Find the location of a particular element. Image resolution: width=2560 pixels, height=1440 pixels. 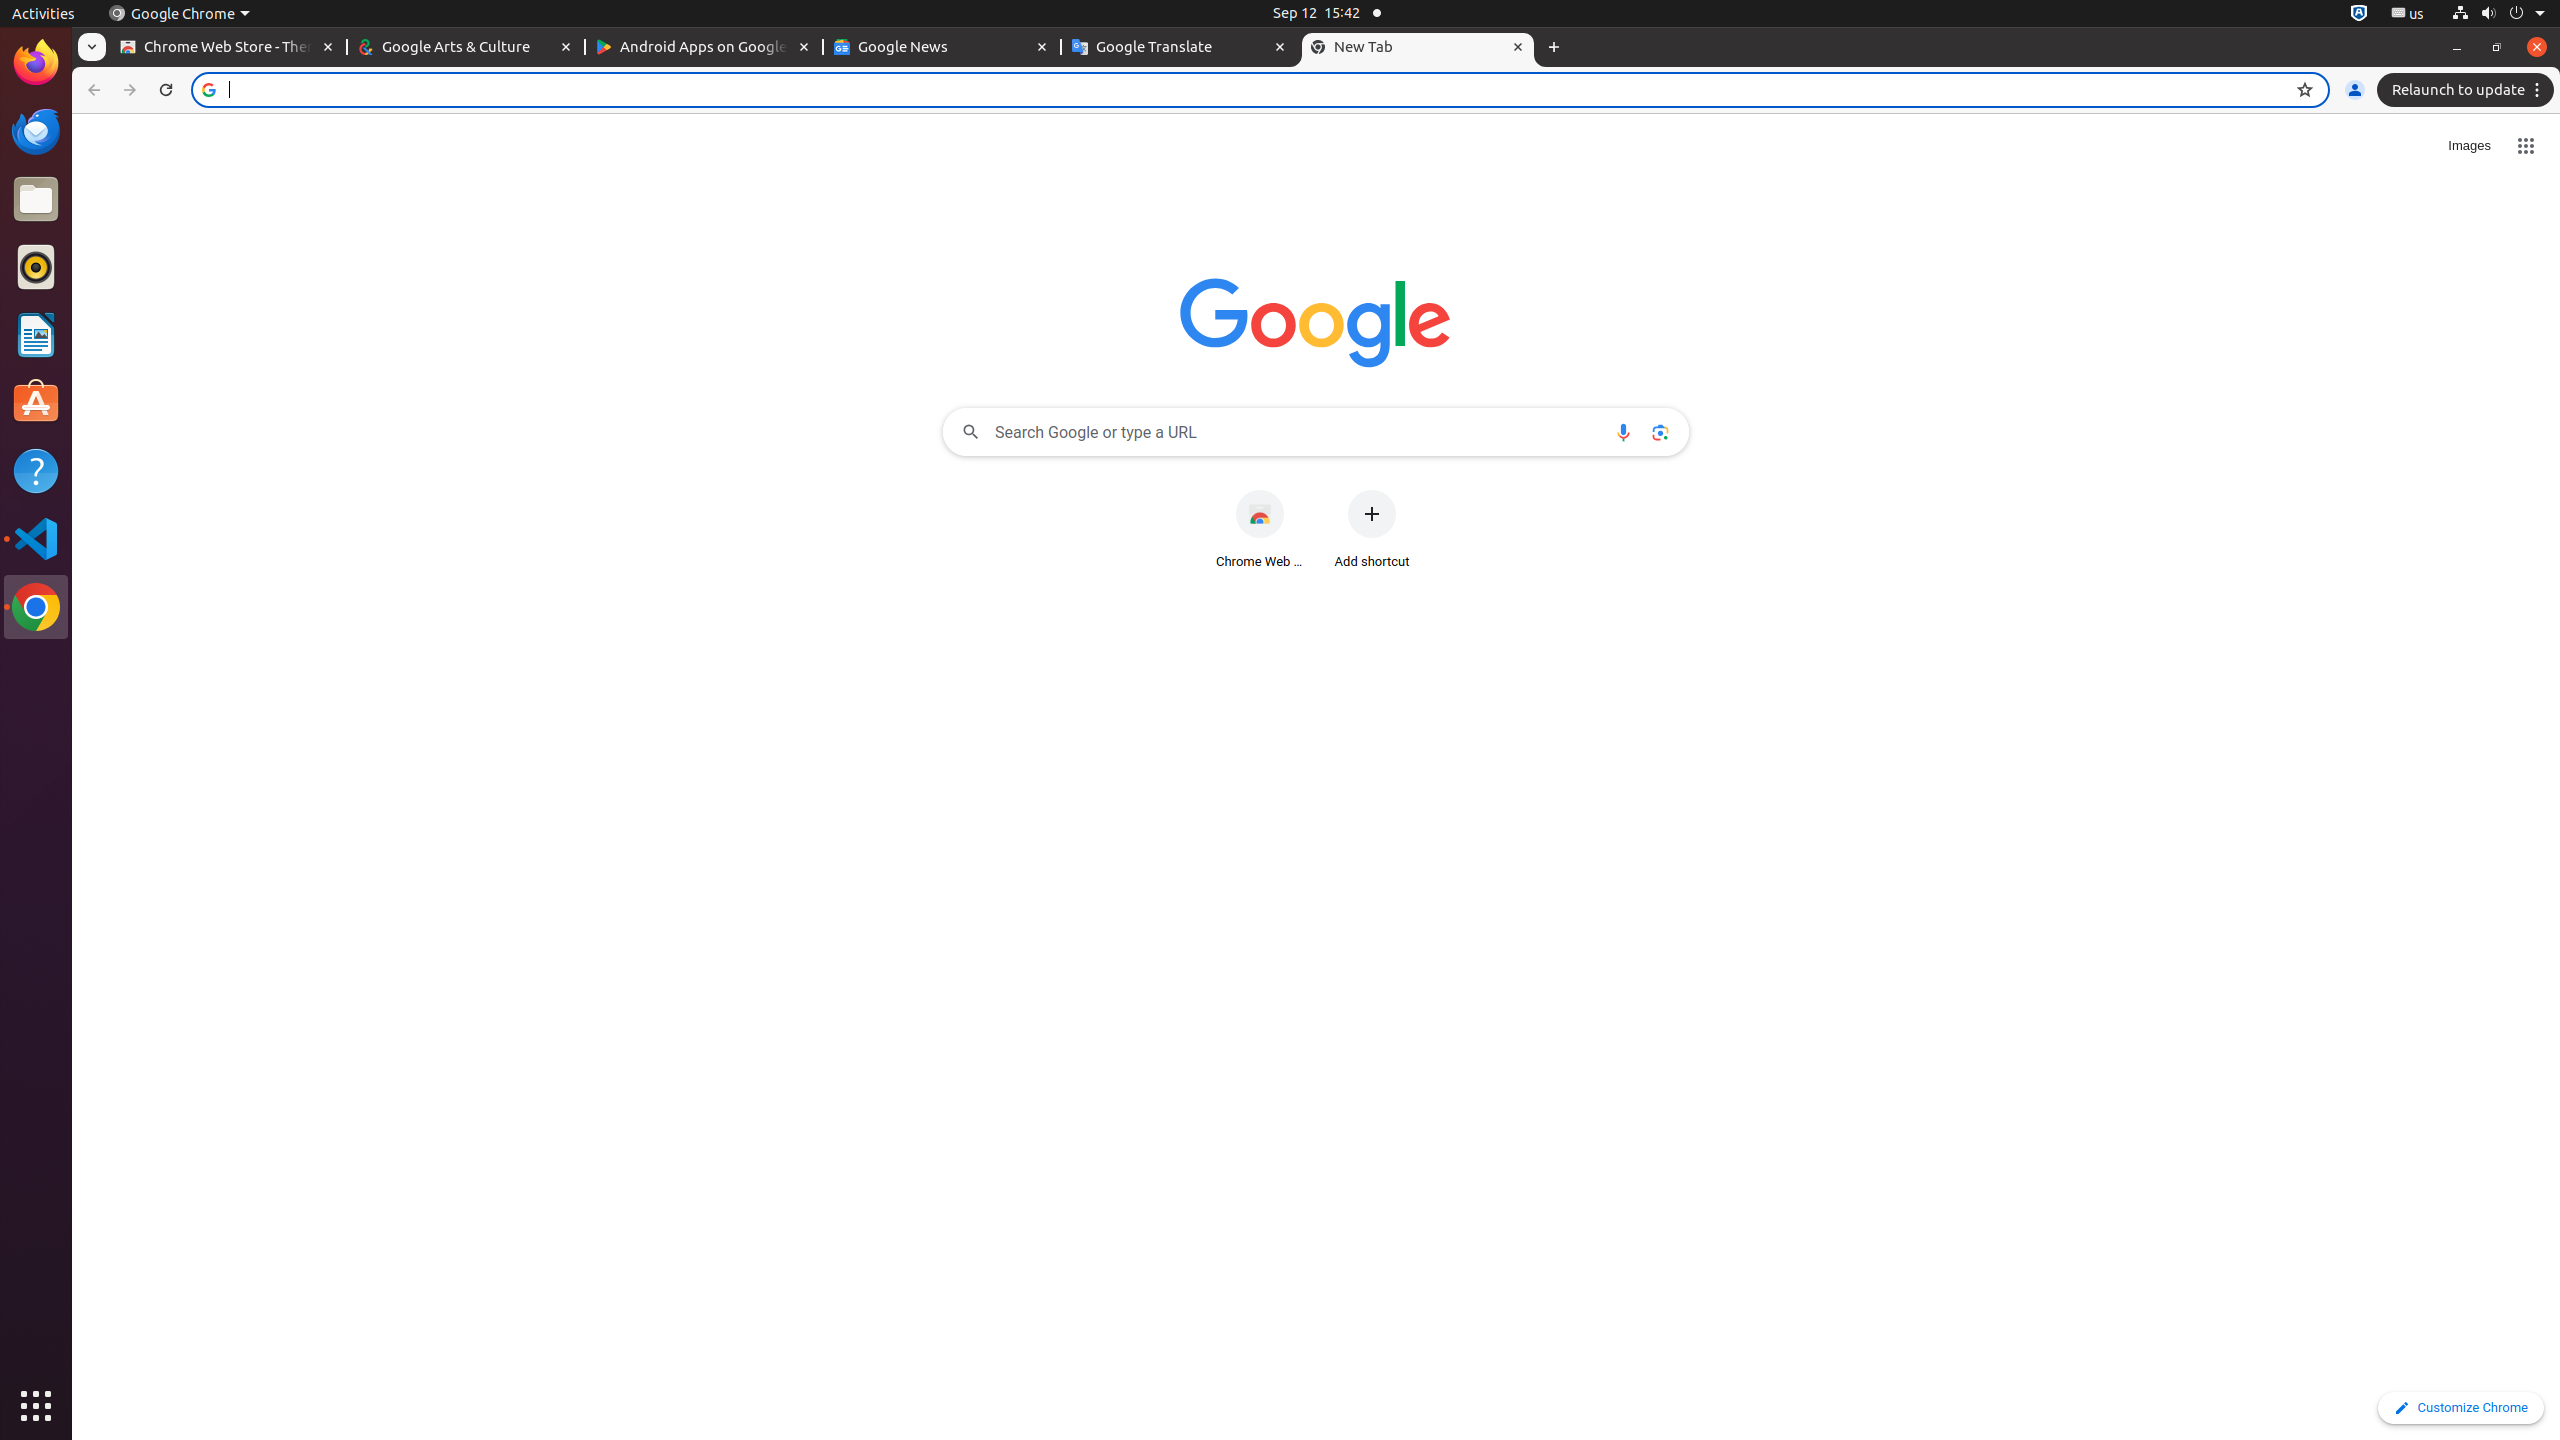

Rhythmbox is located at coordinates (36, 267).